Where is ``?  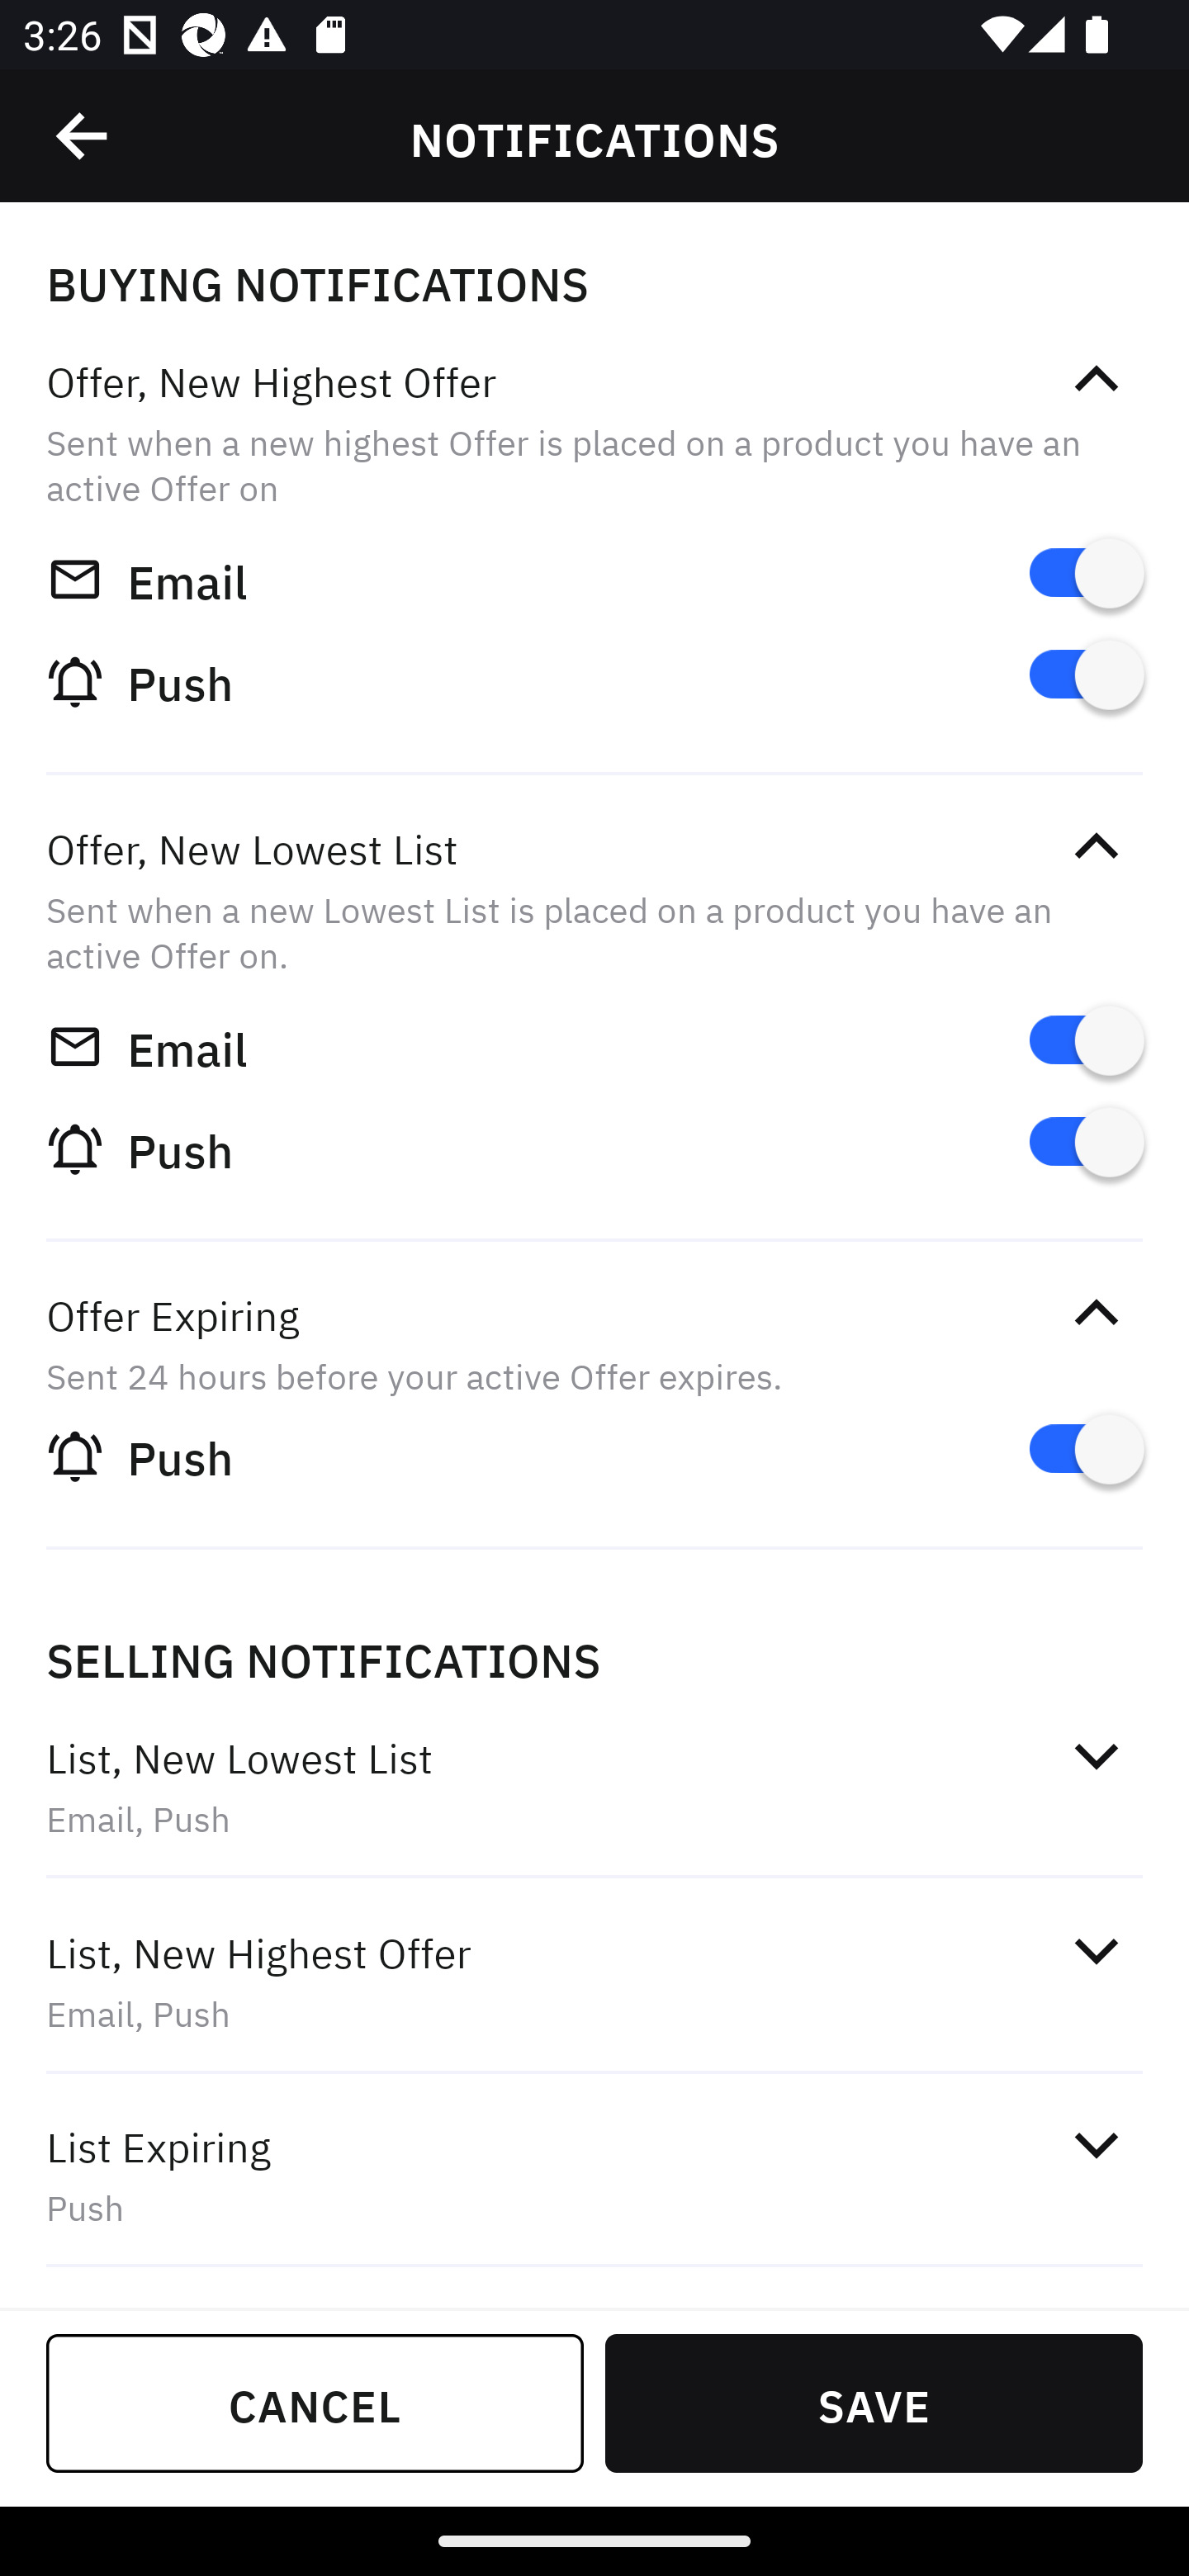
 is located at coordinates (1096, 380).